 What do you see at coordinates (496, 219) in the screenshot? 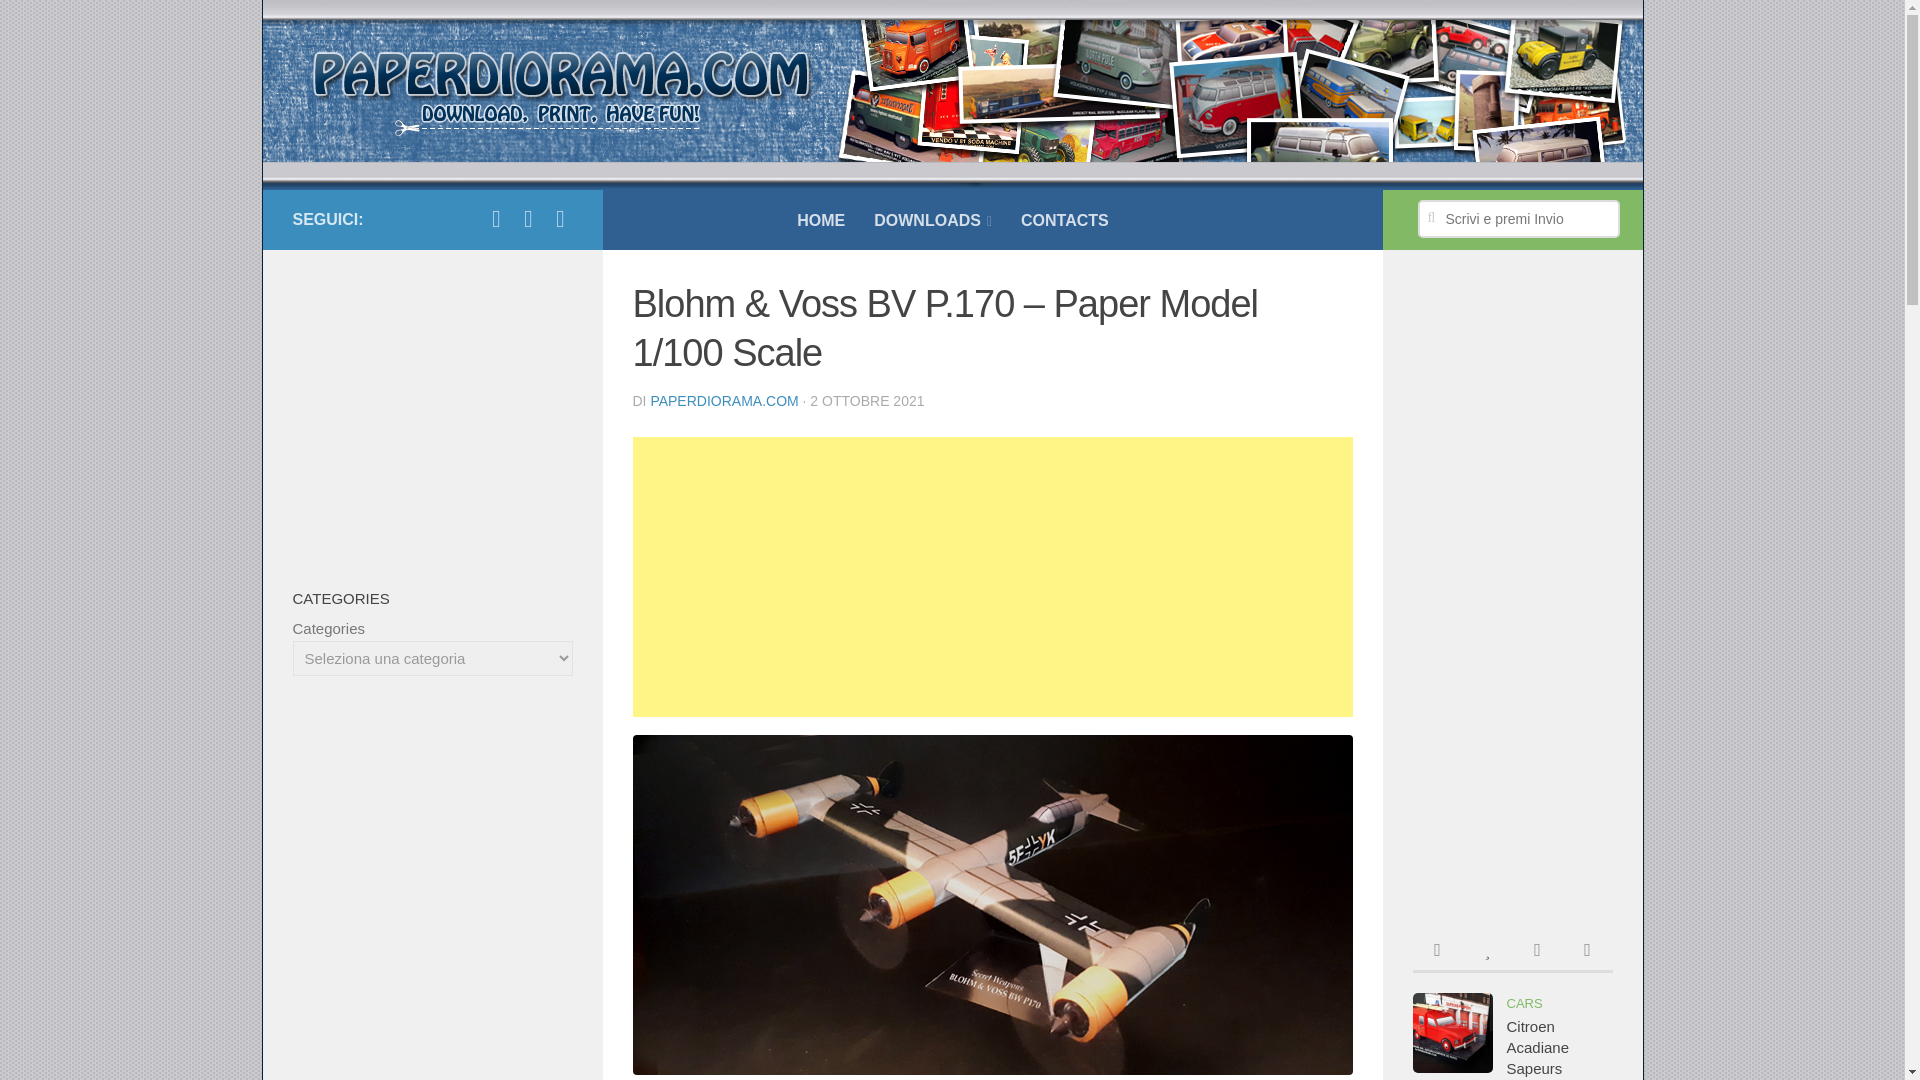
I see `Facebook` at bounding box center [496, 219].